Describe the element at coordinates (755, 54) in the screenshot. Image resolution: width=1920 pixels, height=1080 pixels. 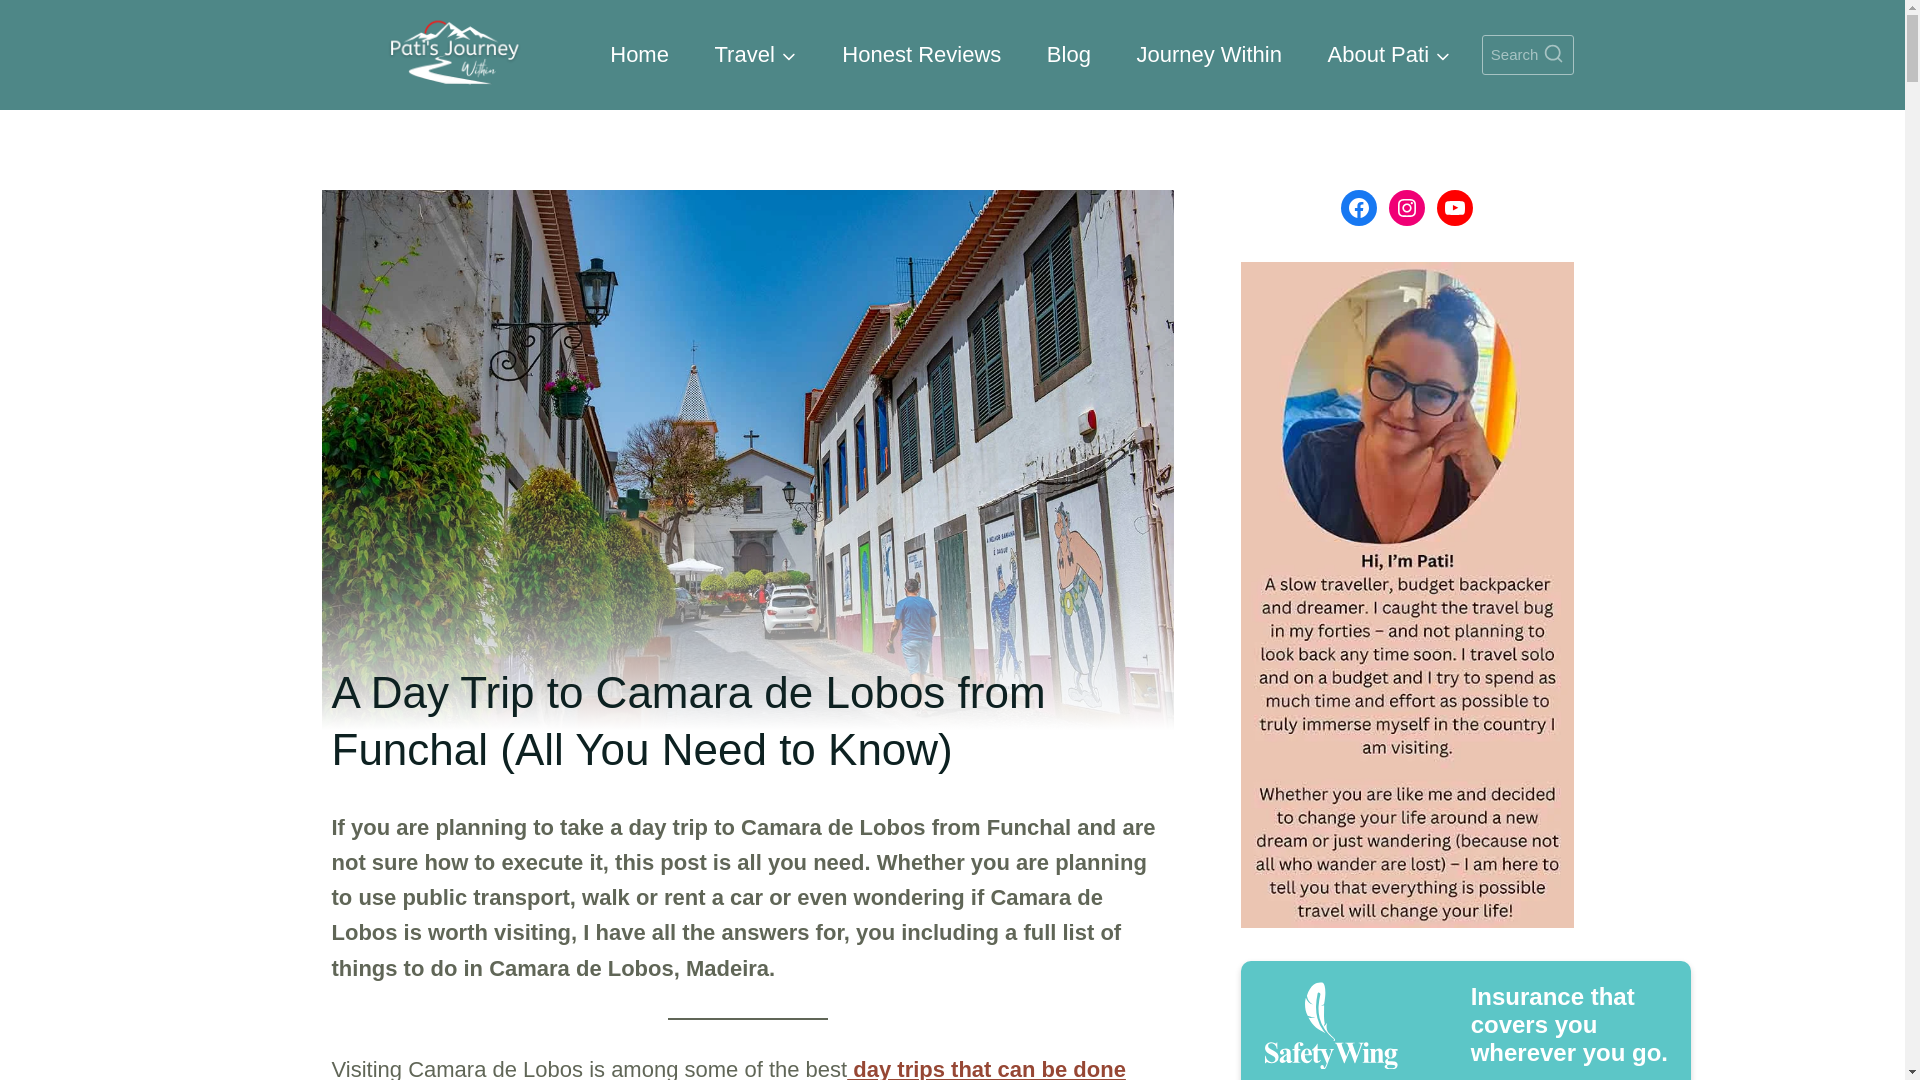
I see `Travel` at that location.